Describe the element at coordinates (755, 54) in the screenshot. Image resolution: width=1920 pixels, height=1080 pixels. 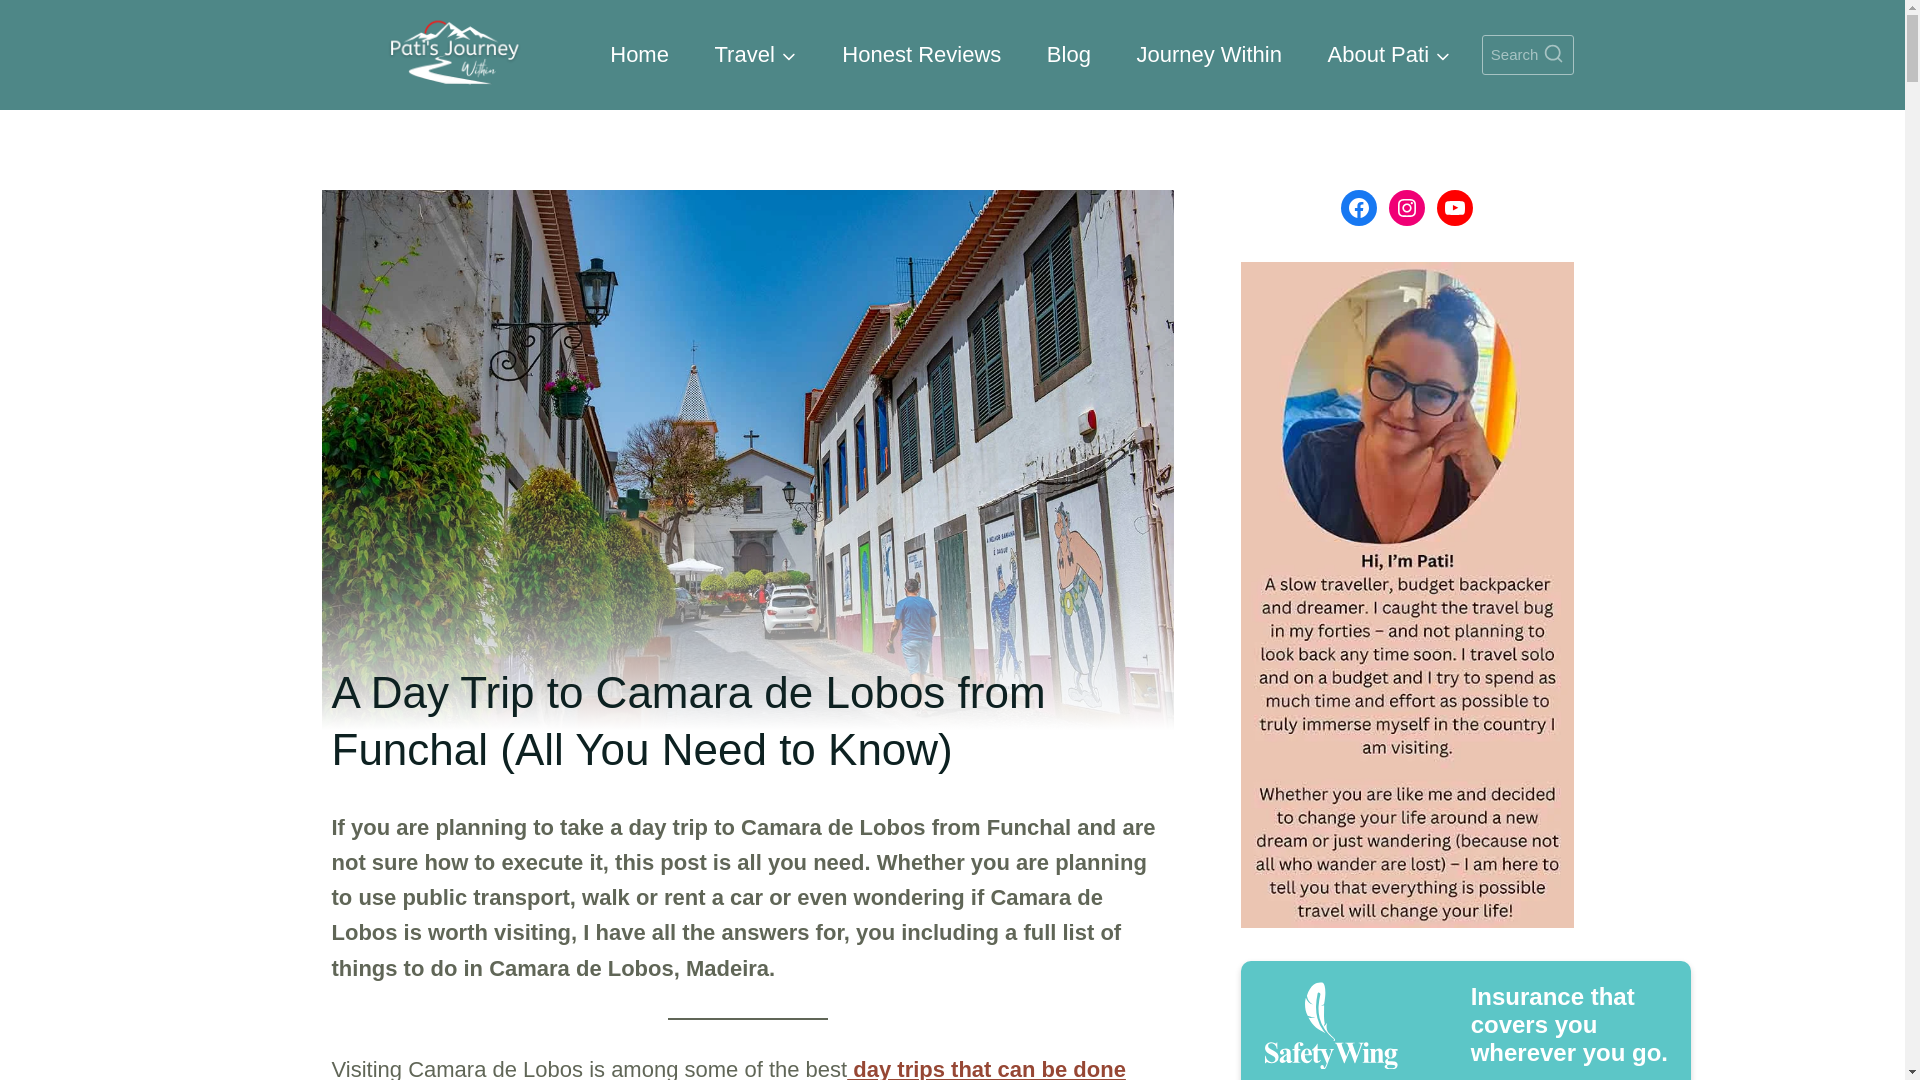
I see `Travel` at that location.